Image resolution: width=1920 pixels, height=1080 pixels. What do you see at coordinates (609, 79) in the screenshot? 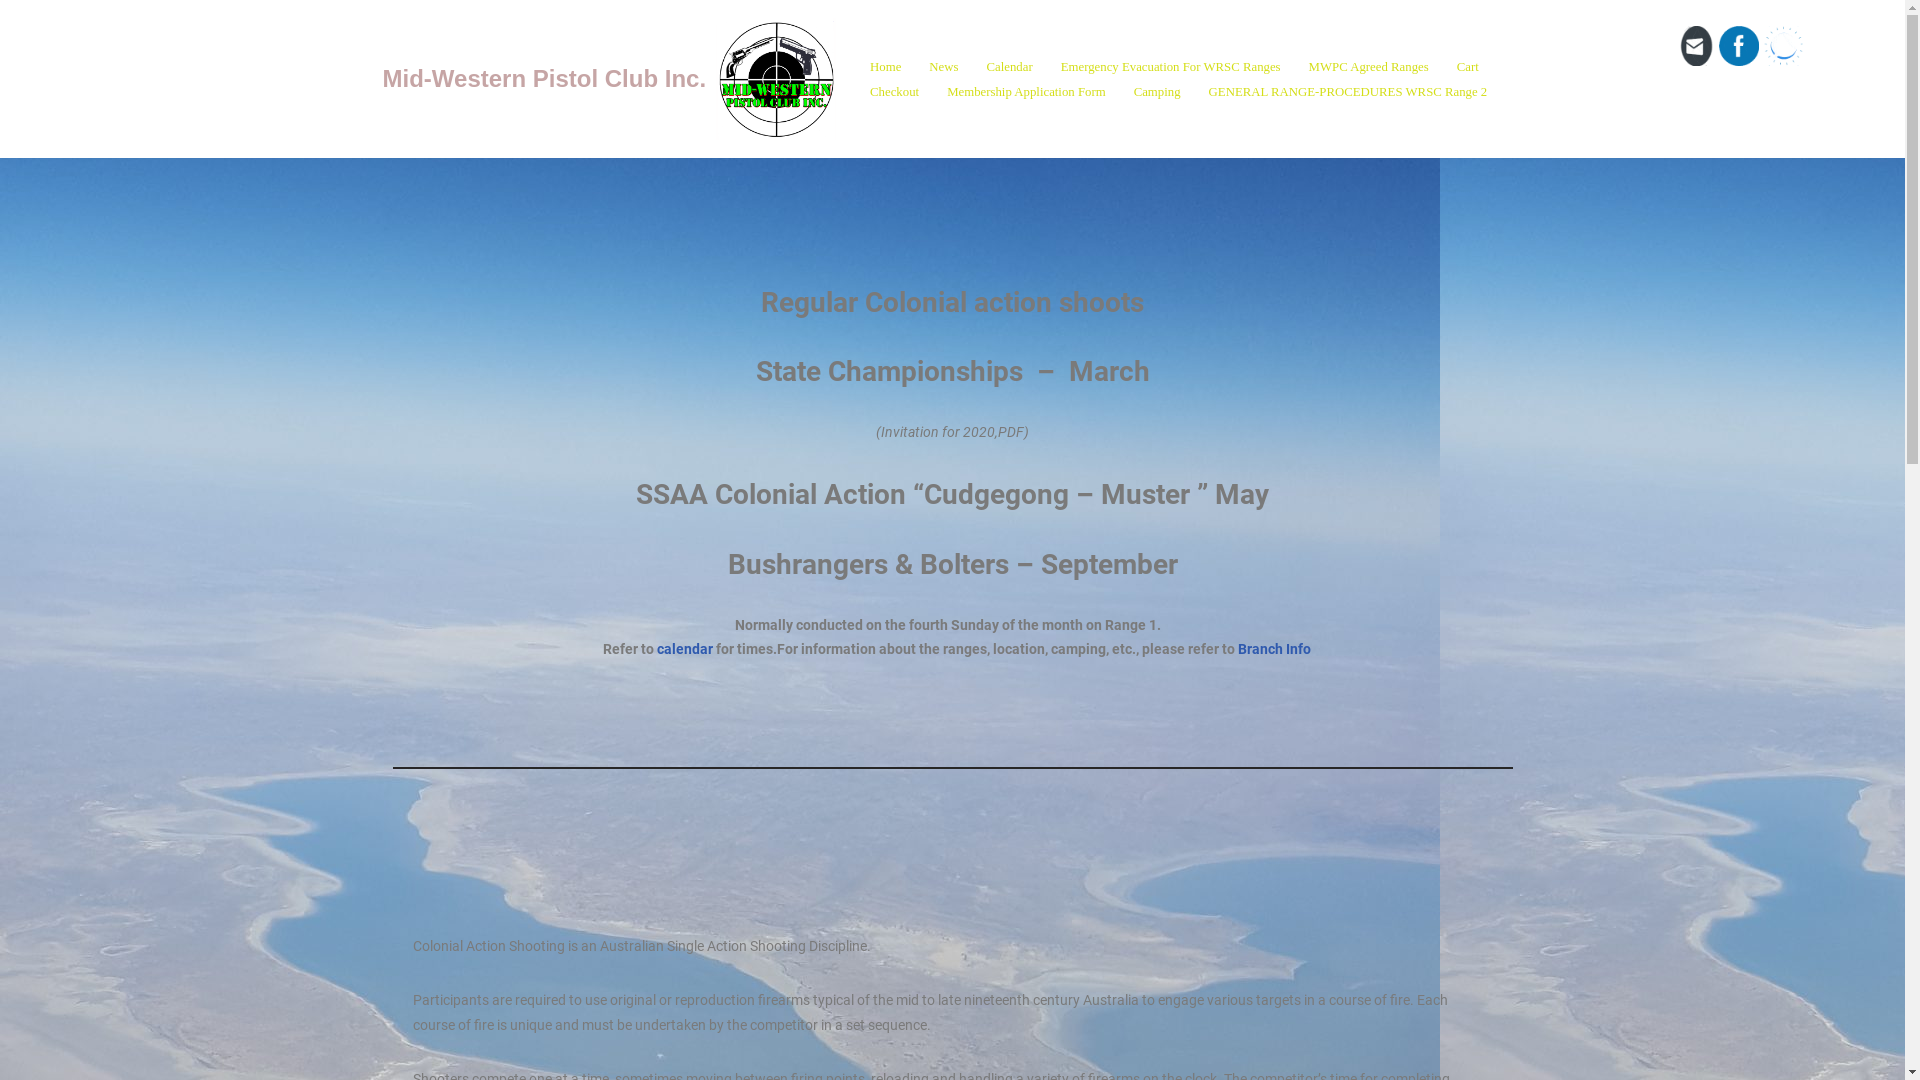
I see `Mid-Western Pistol Club Inc.` at bounding box center [609, 79].